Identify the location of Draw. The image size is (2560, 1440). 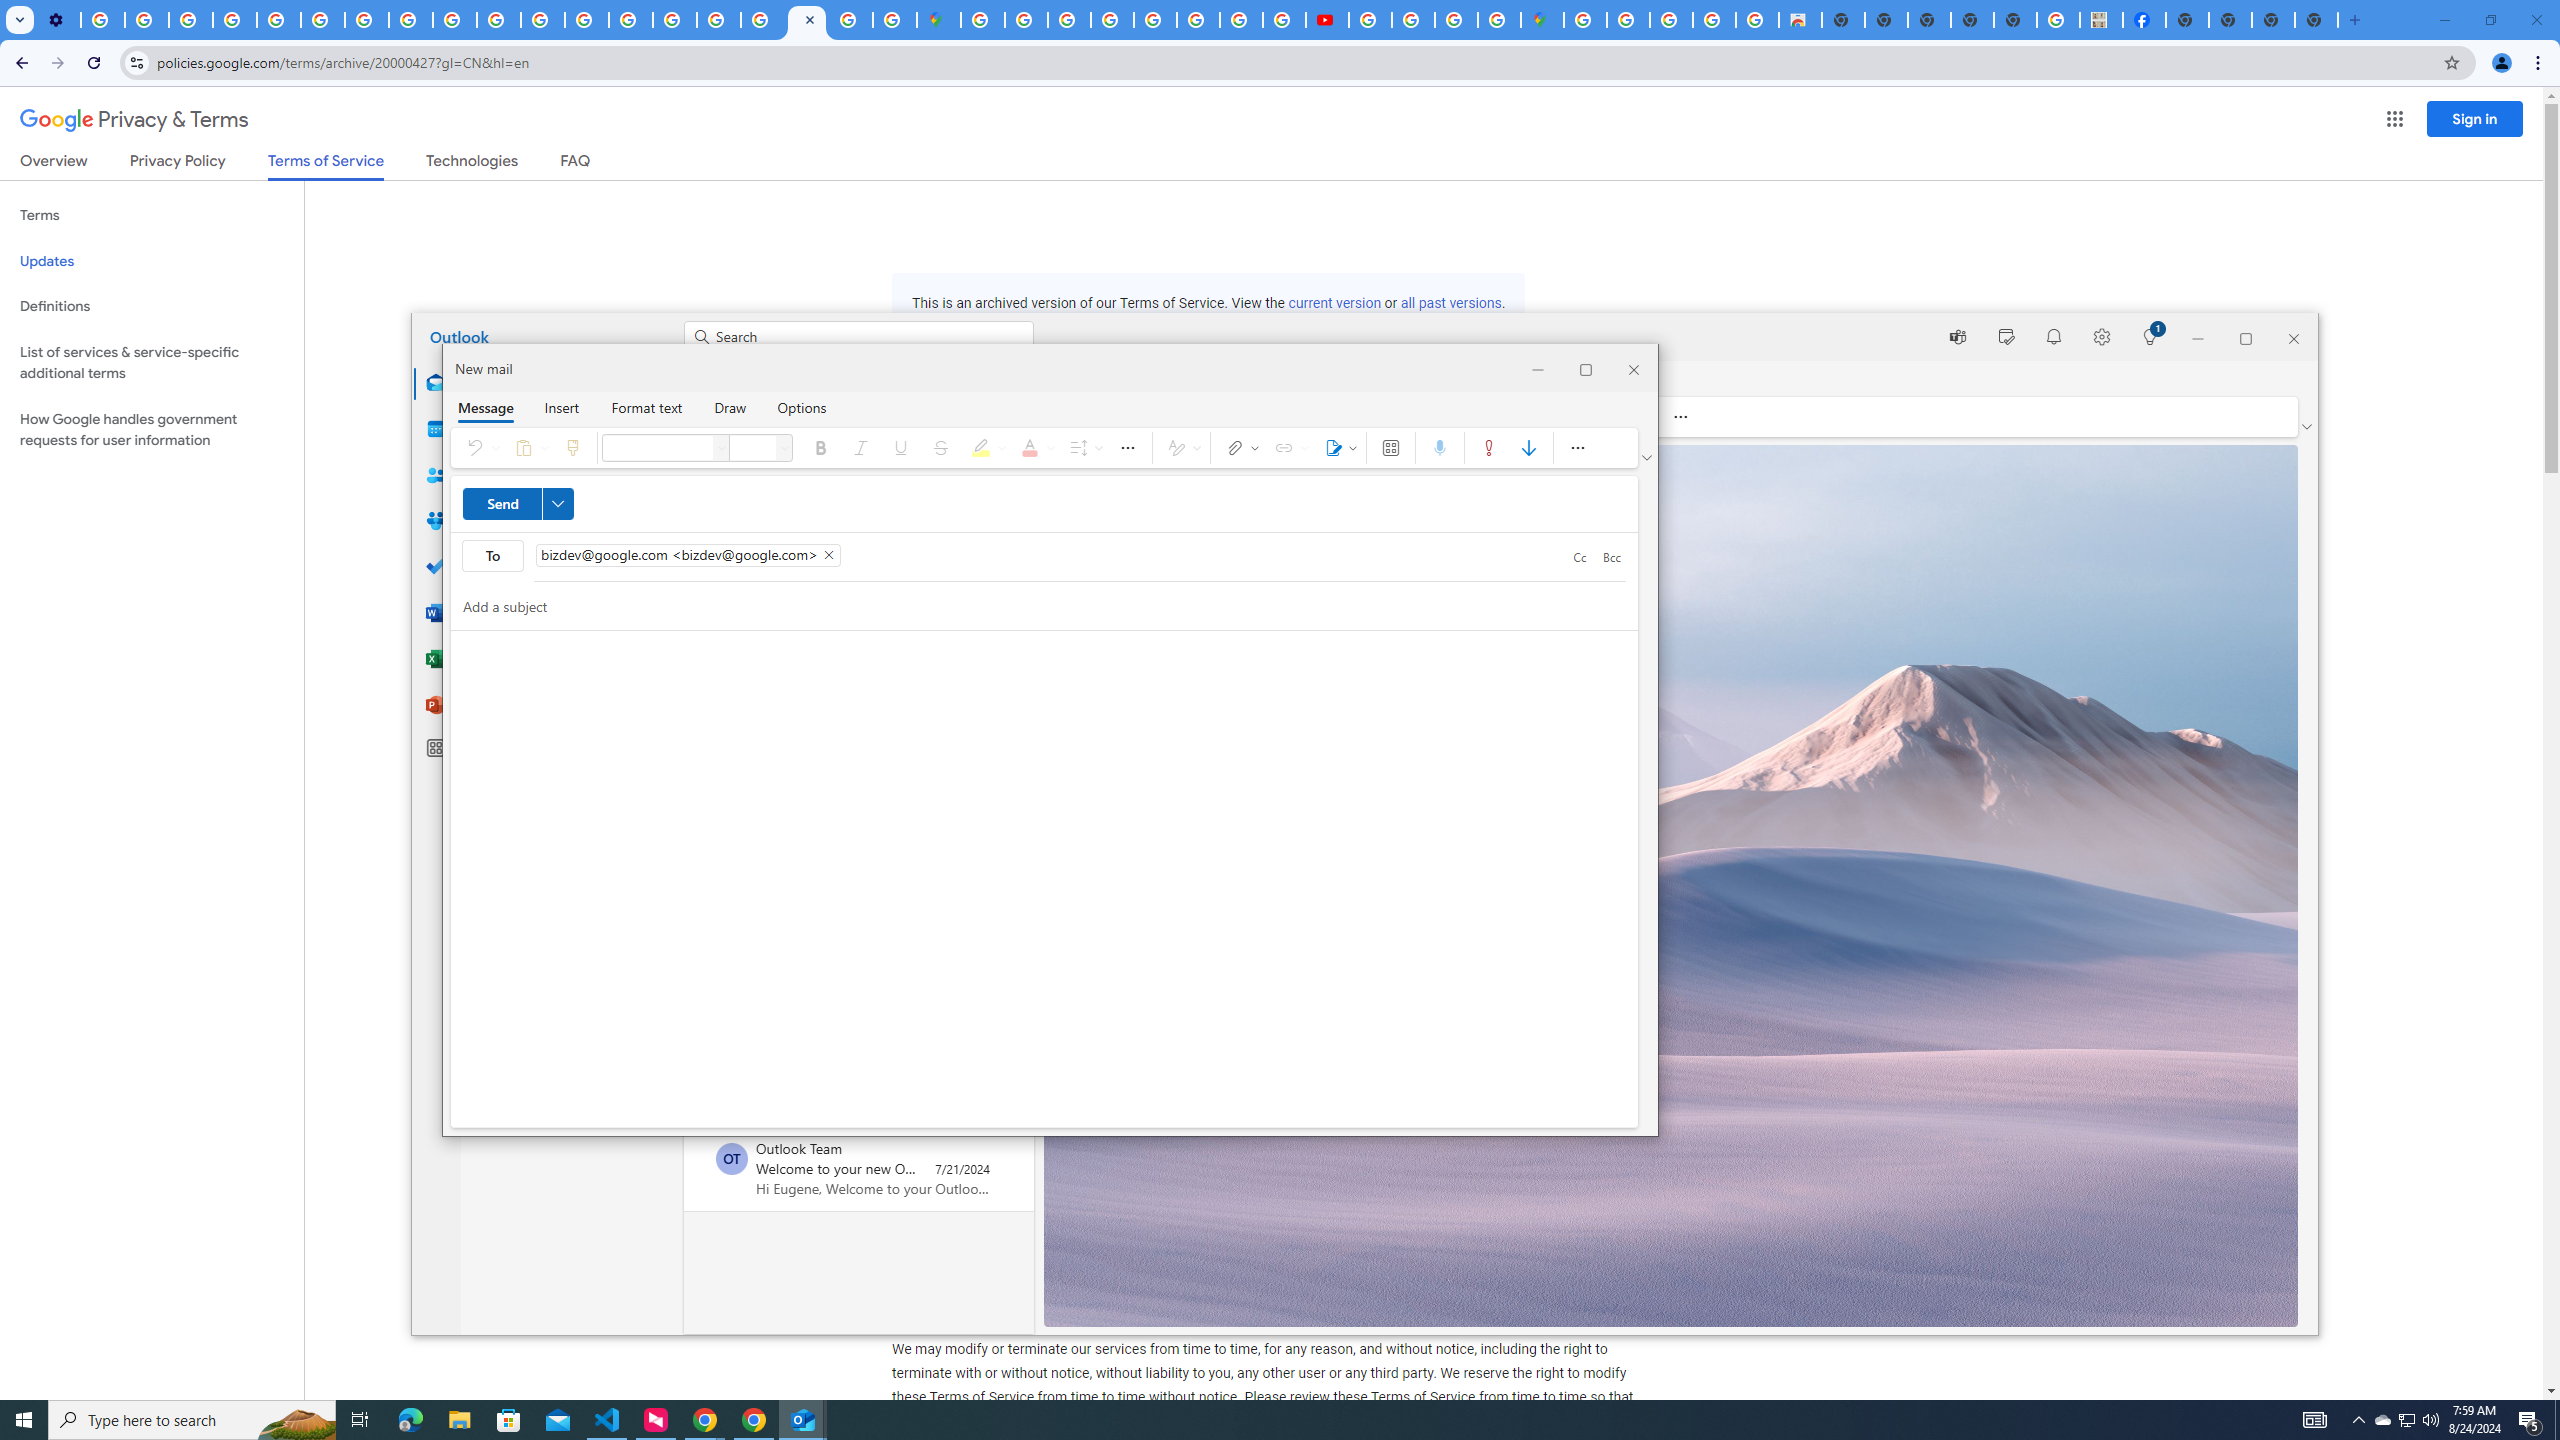
(730, 407).